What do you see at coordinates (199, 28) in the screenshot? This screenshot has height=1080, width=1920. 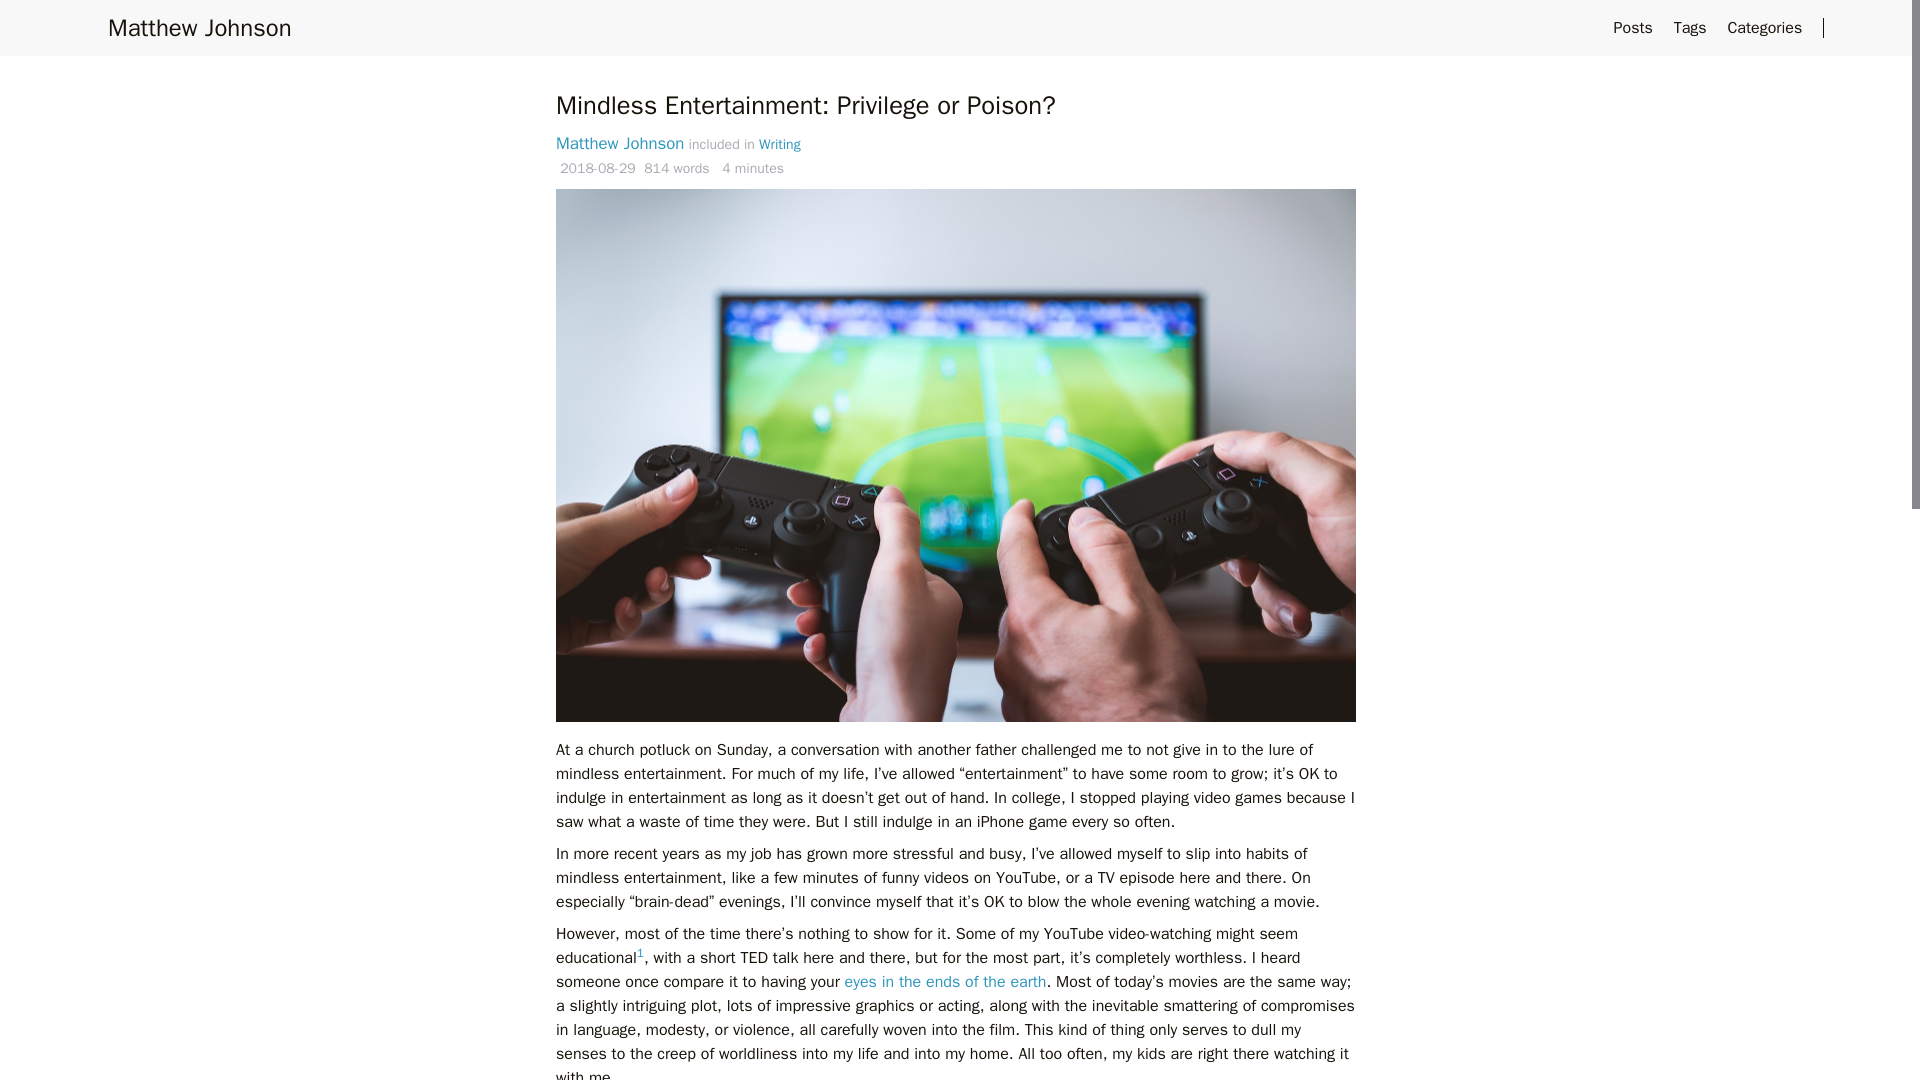 I see `Matthew Johnson` at bounding box center [199, 28].